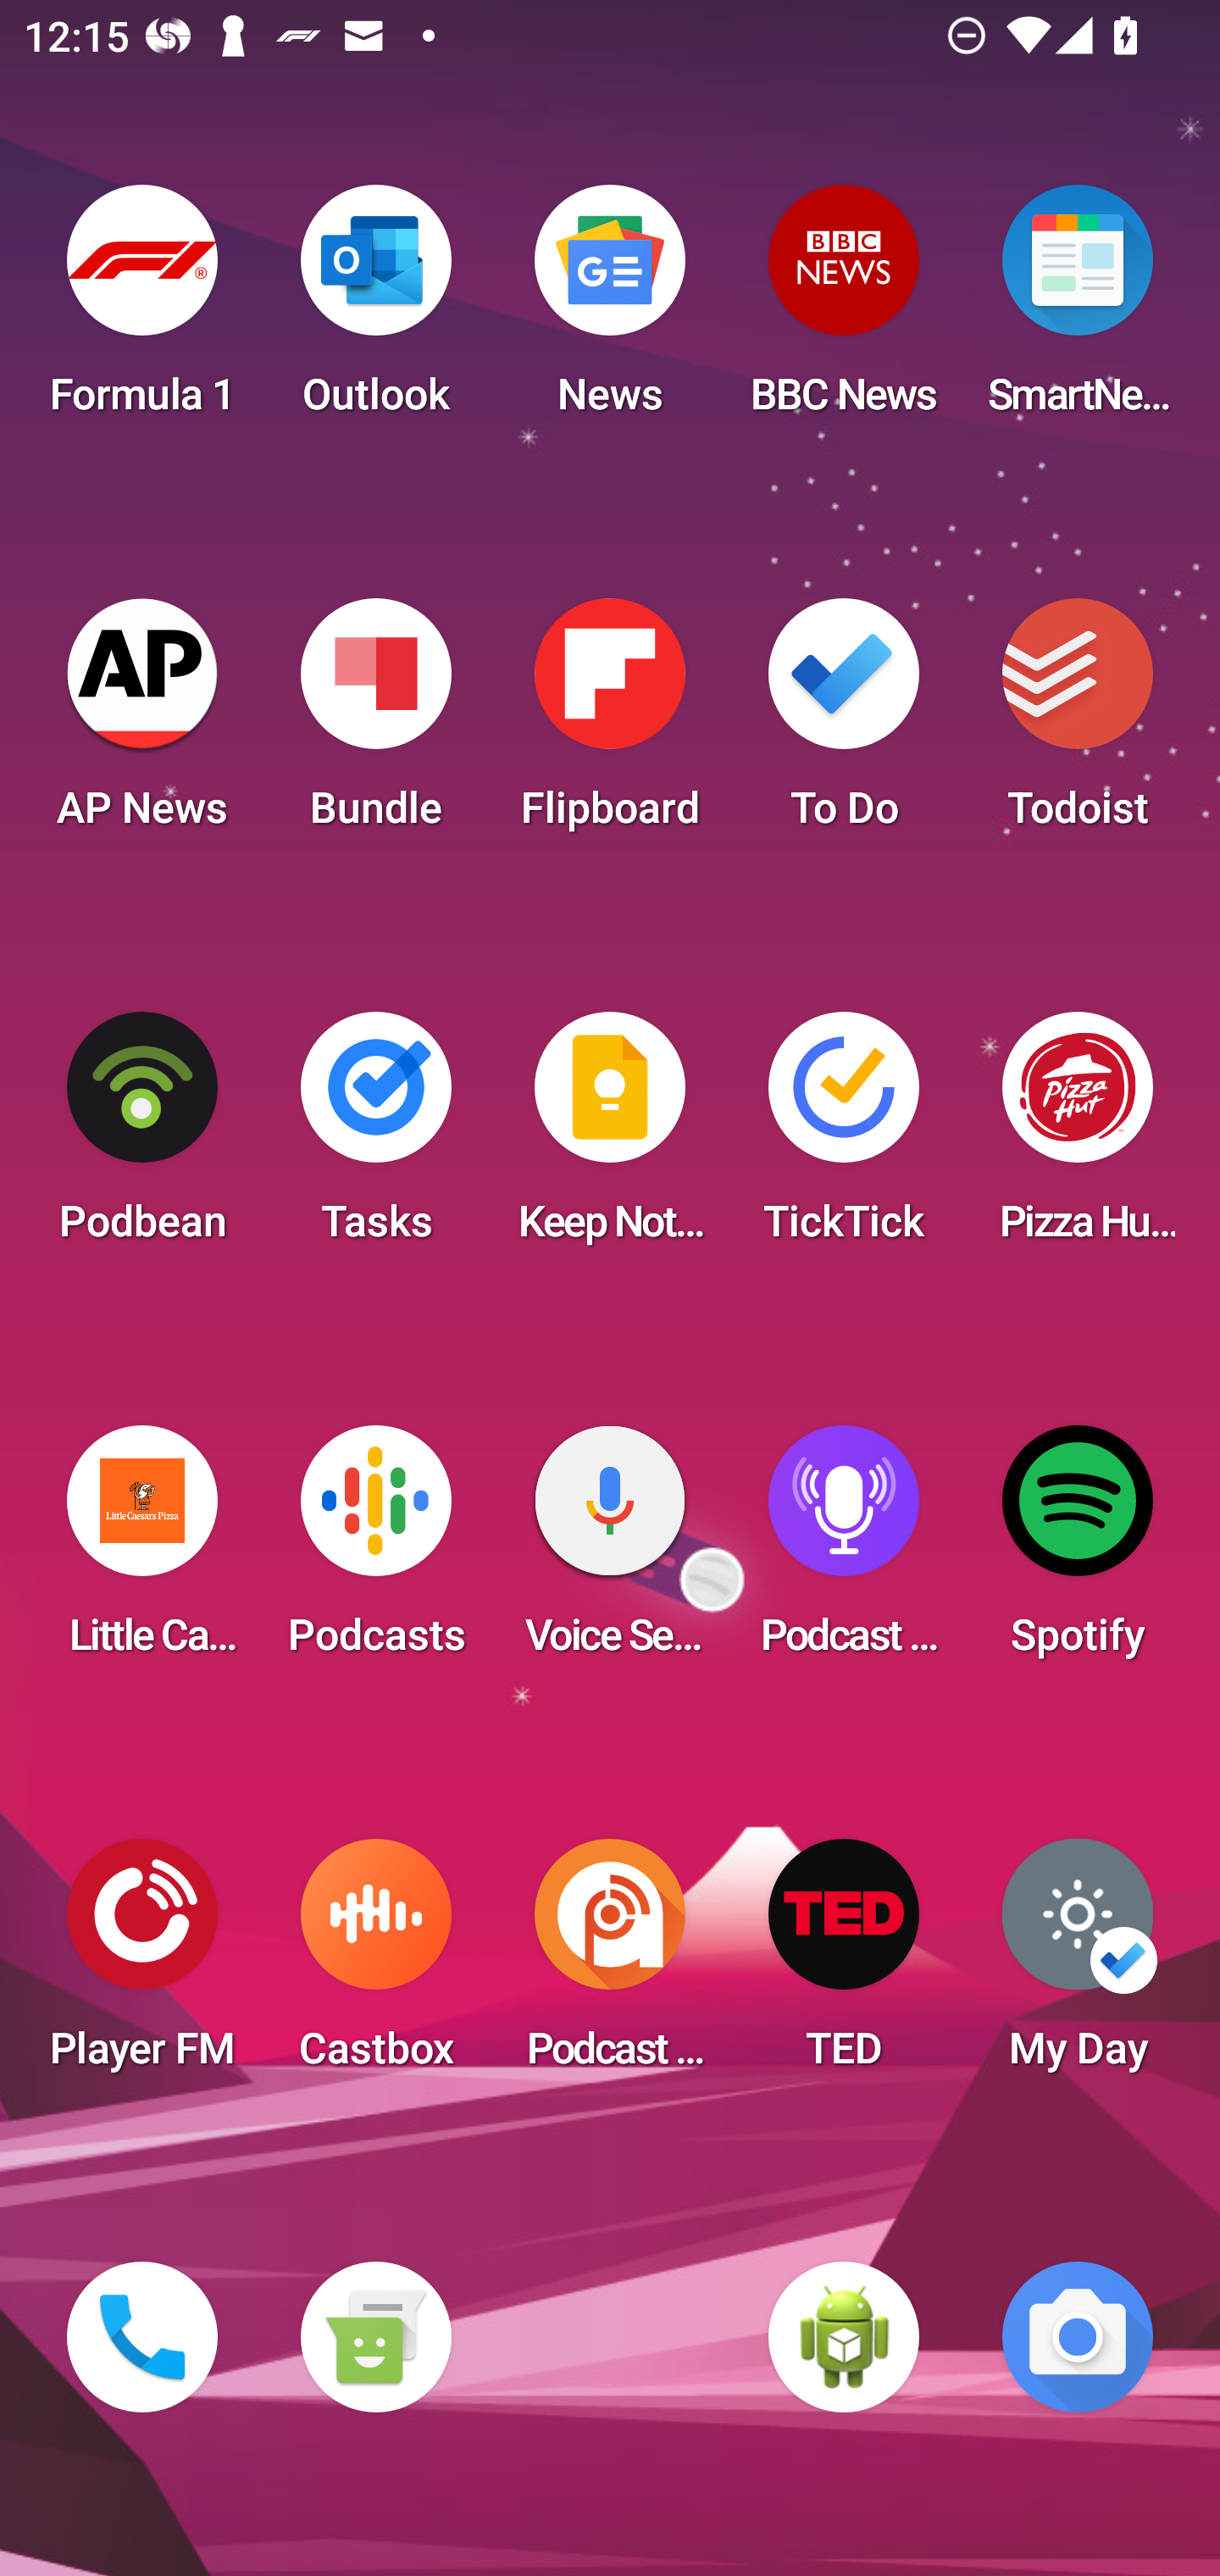 The image size is (1220, 2576). Describe the element at coordinates (610, 724) in the screenshot. I see `Flipboard` at that location.